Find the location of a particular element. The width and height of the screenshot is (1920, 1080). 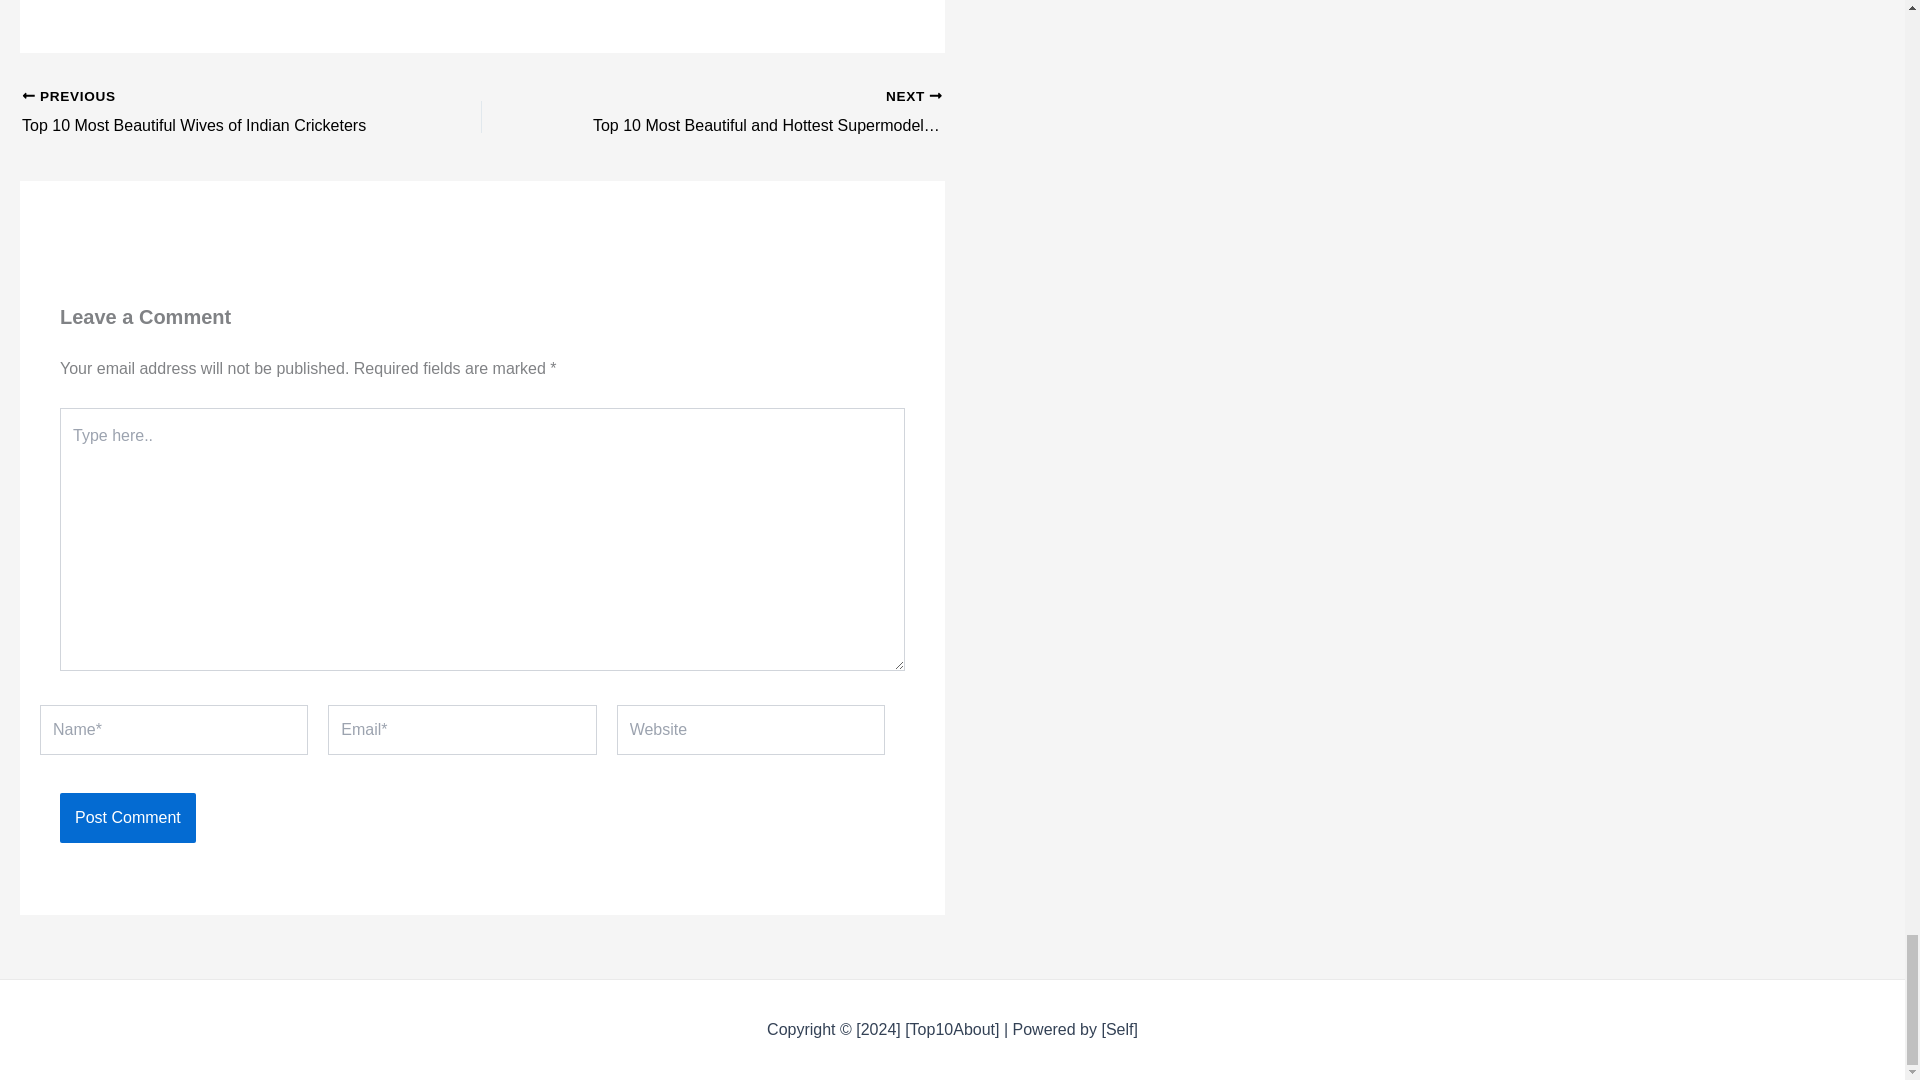

Post Comment is located at coordinates (127, 818).